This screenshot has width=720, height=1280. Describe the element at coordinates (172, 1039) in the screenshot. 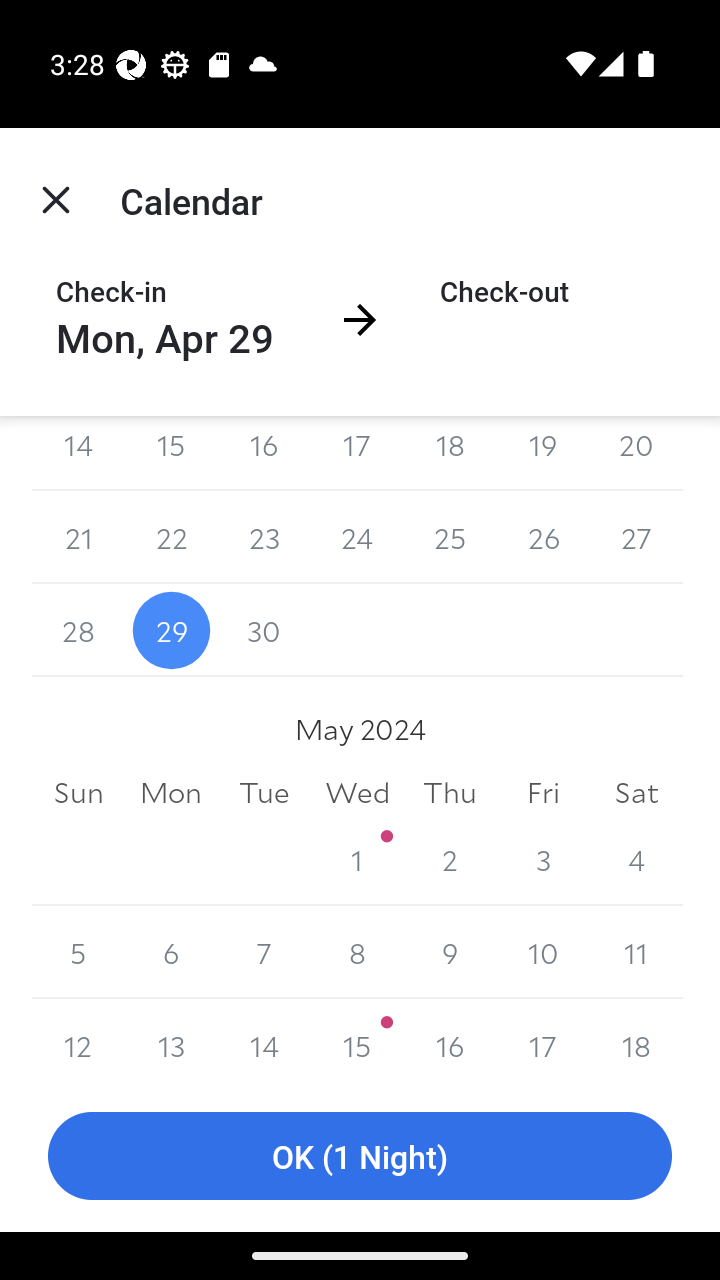

I see `13 13 May 2024` at that location.